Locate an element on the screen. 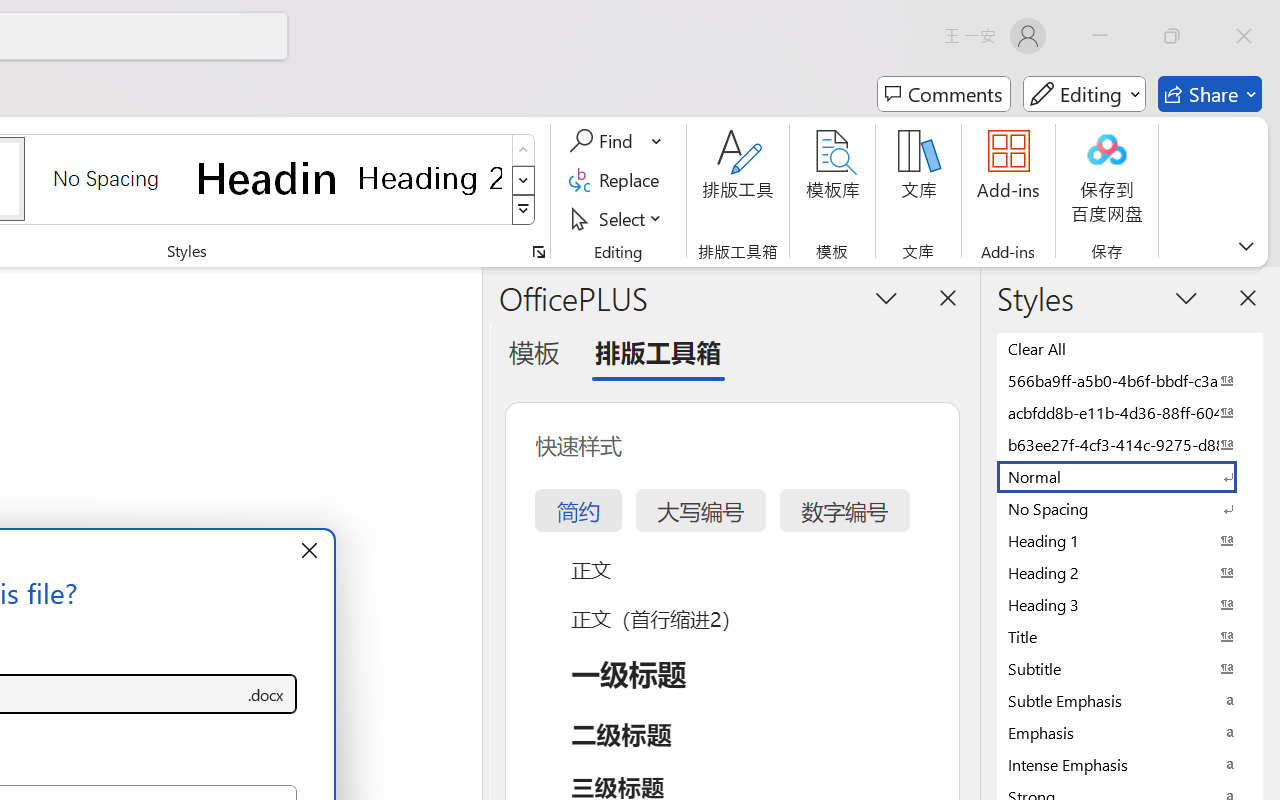  Intense Emphasis is located at coordinates (1130, 764).